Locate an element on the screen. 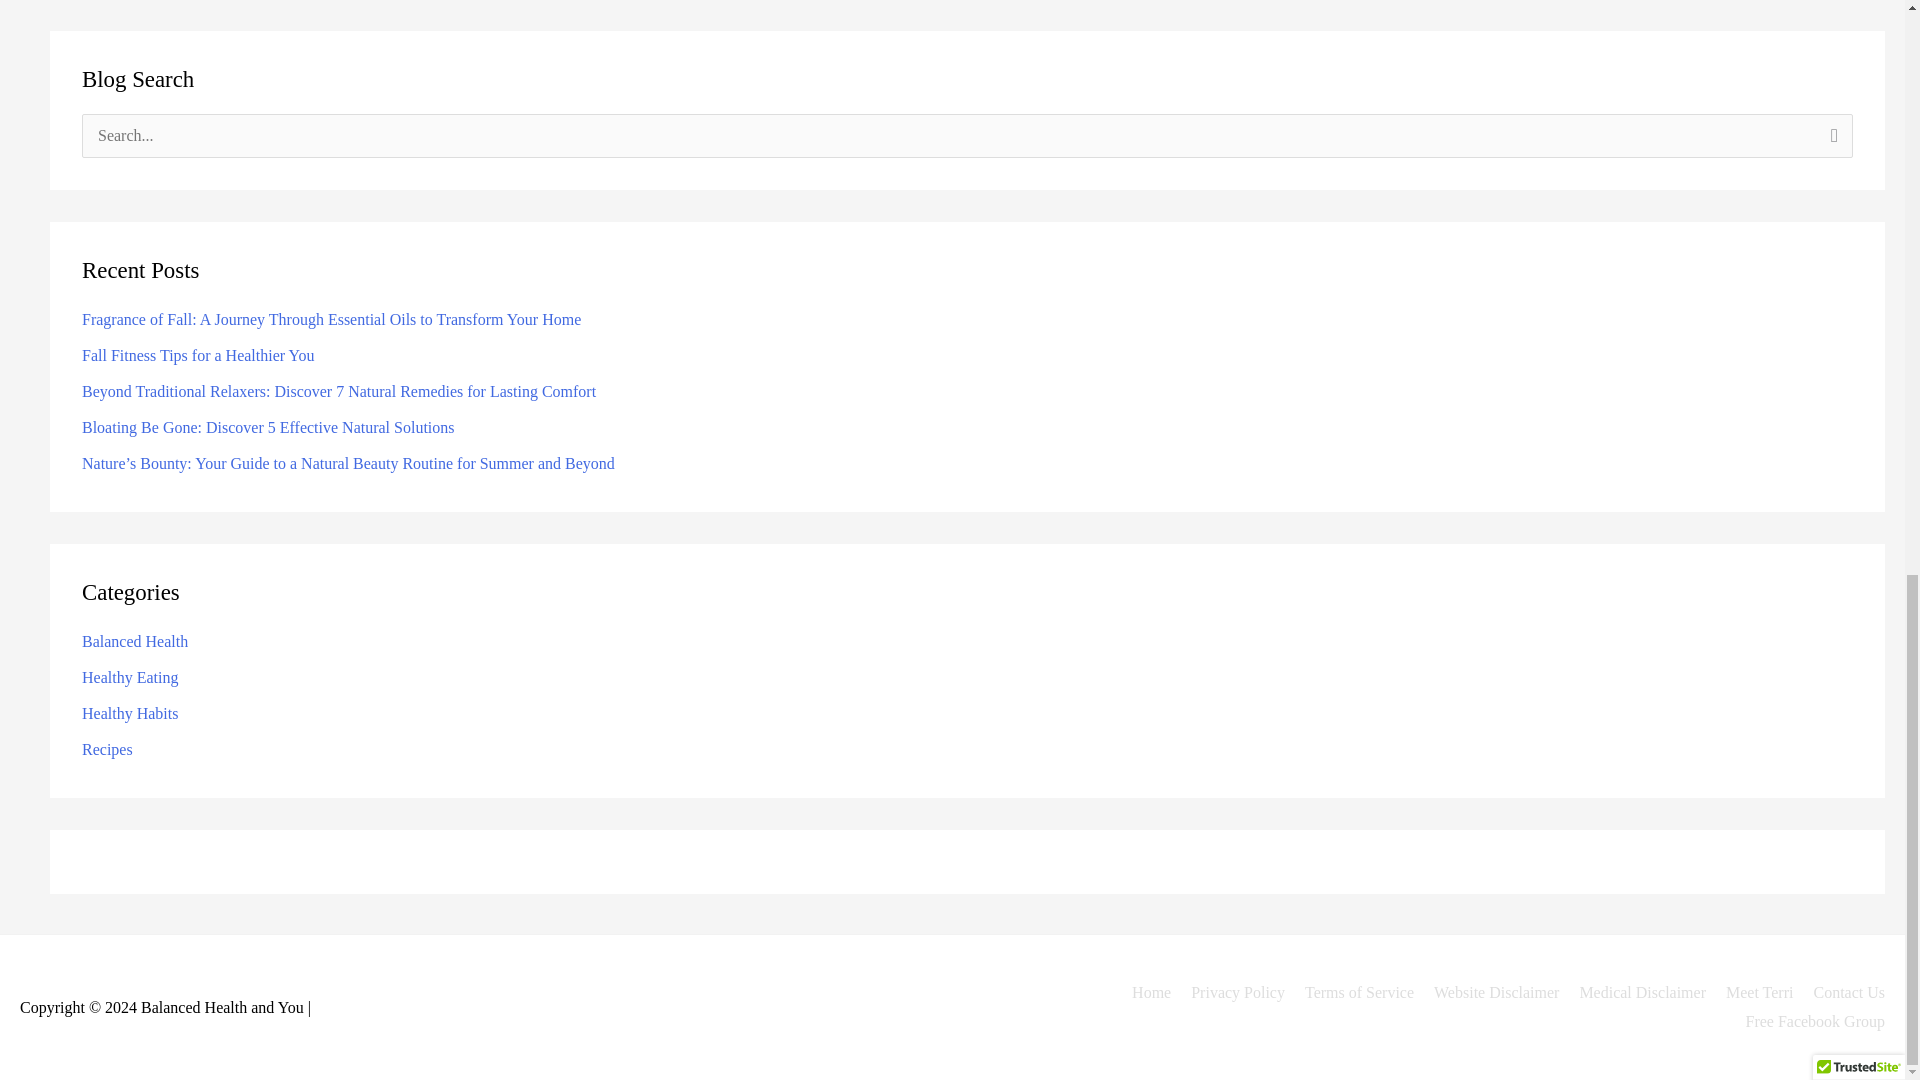 This screenshot has height=1080, width=1920. Bloating Be Gone: Discover 5 Effective Natural Solutions is located at coordinates (268, 428).